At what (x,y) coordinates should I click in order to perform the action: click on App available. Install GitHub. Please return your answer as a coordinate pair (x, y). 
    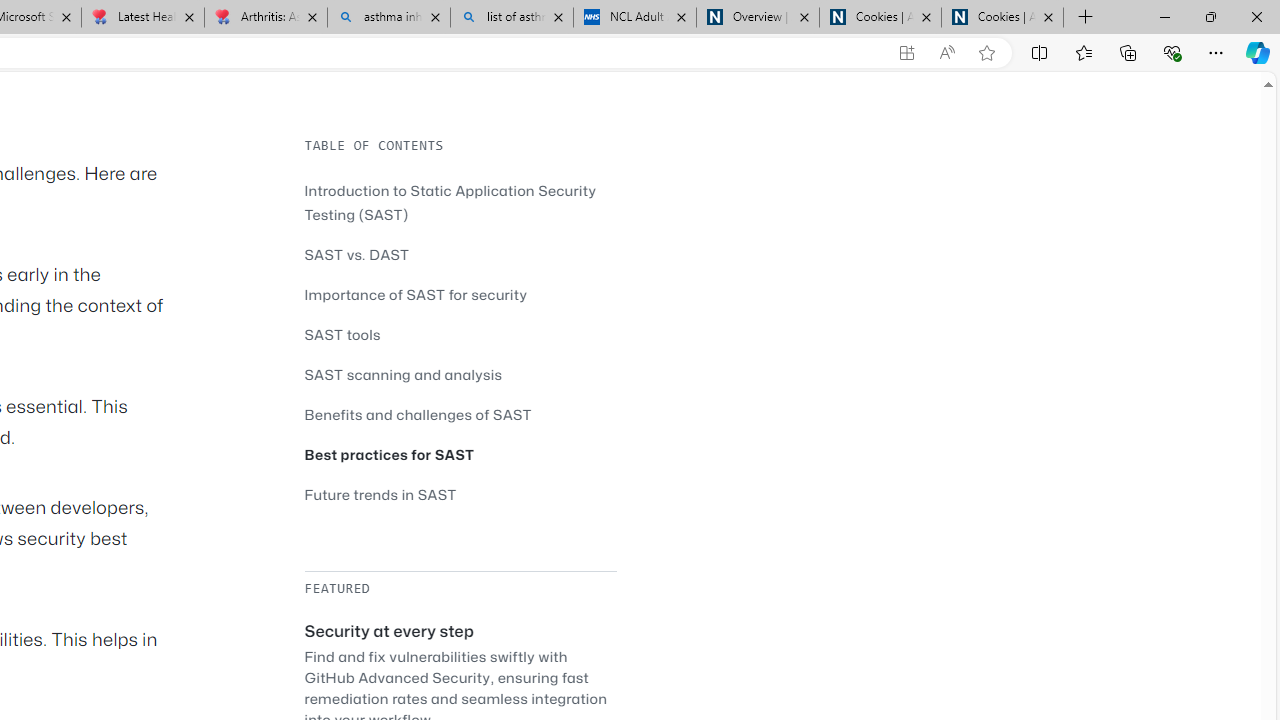
    Looking at the image, I should click on (906, 53).